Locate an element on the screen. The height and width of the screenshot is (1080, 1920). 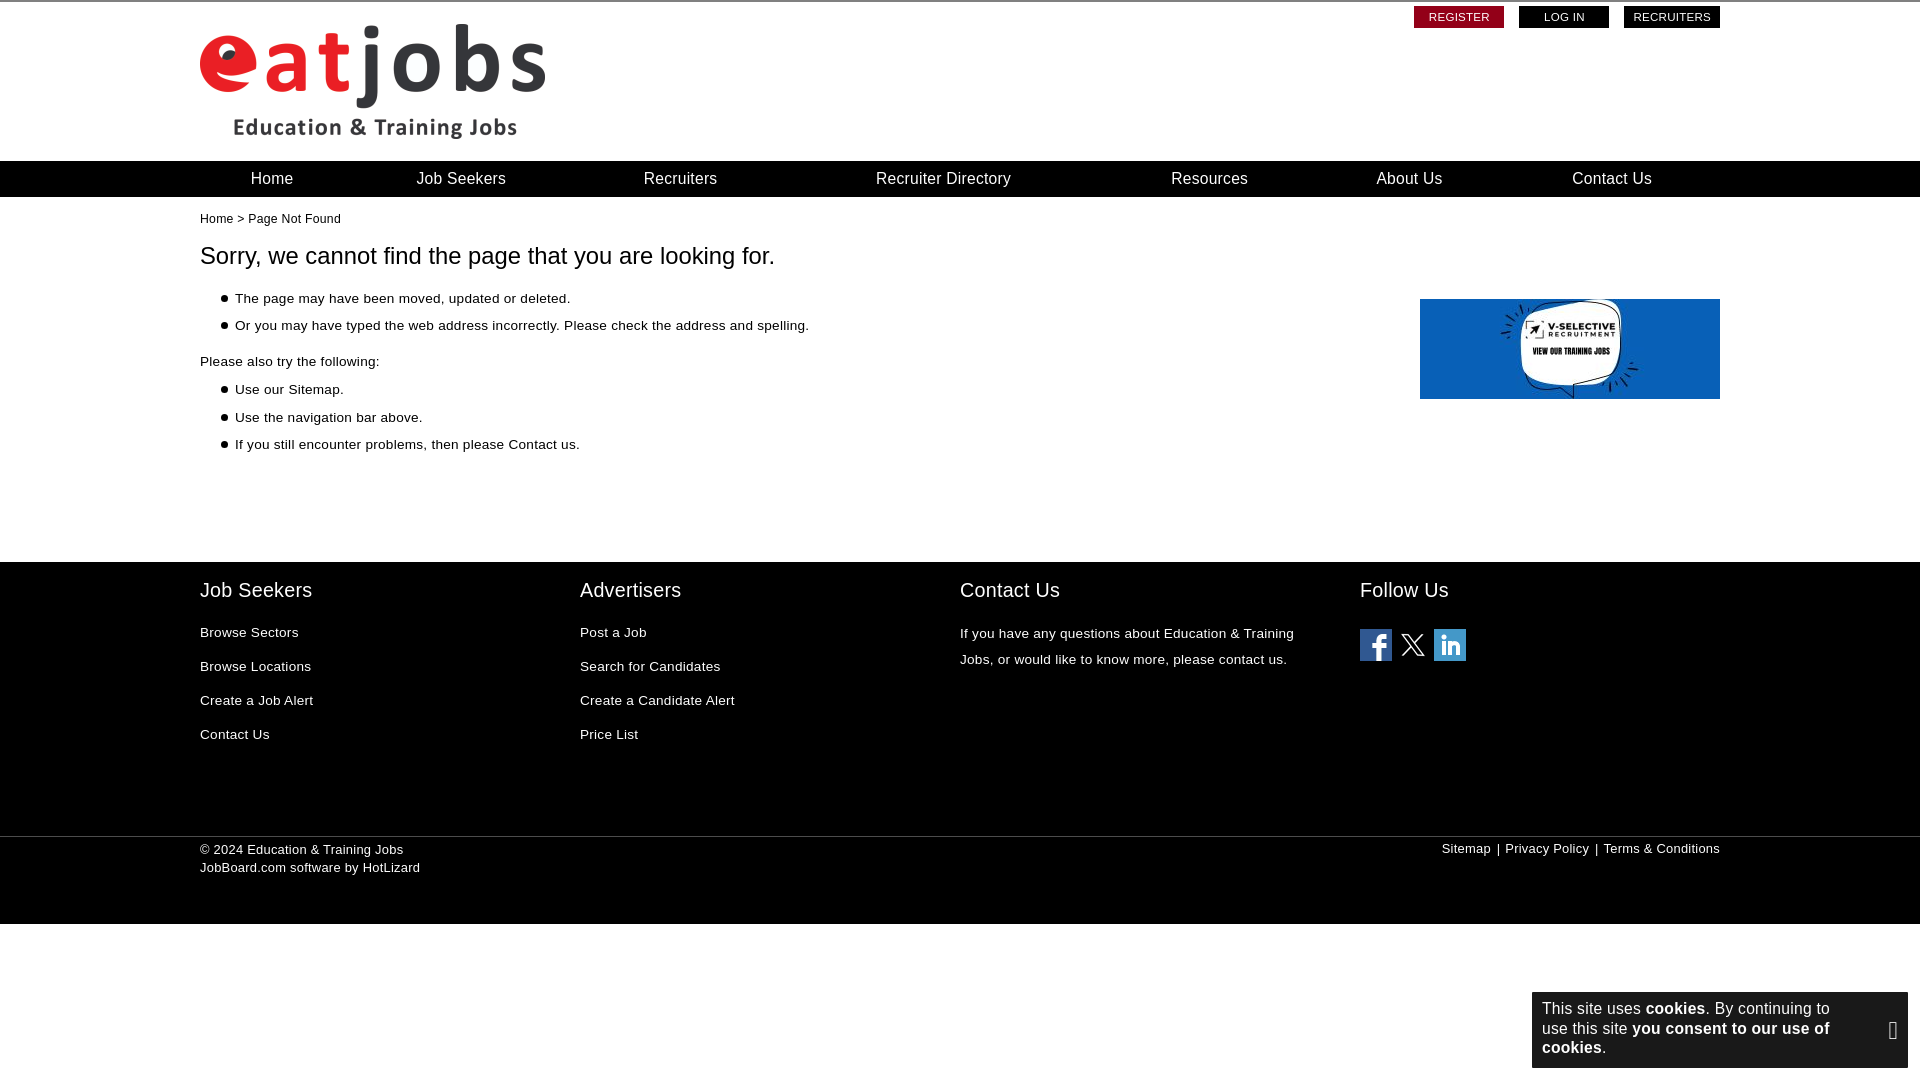
Search for Candidates is located at coordinates (650, 668).